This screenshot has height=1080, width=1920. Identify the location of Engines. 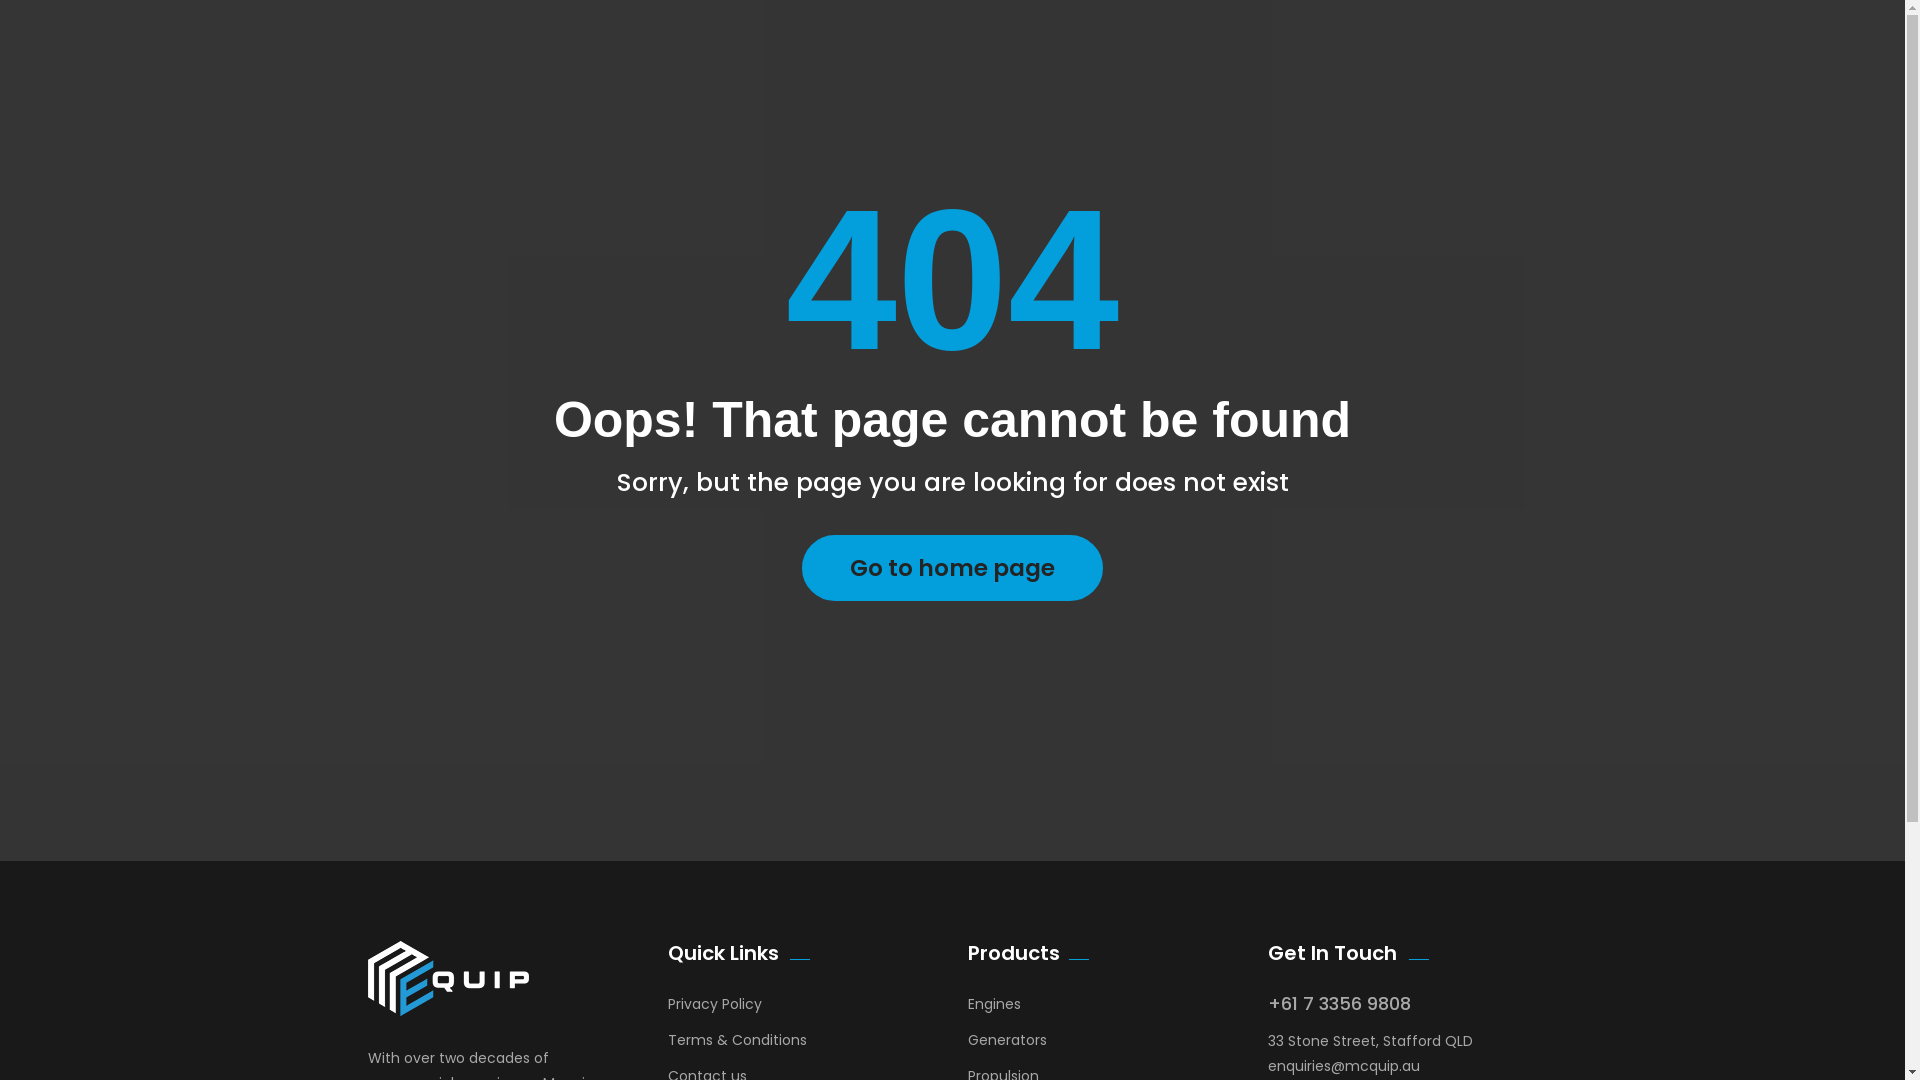
(994, 1009).